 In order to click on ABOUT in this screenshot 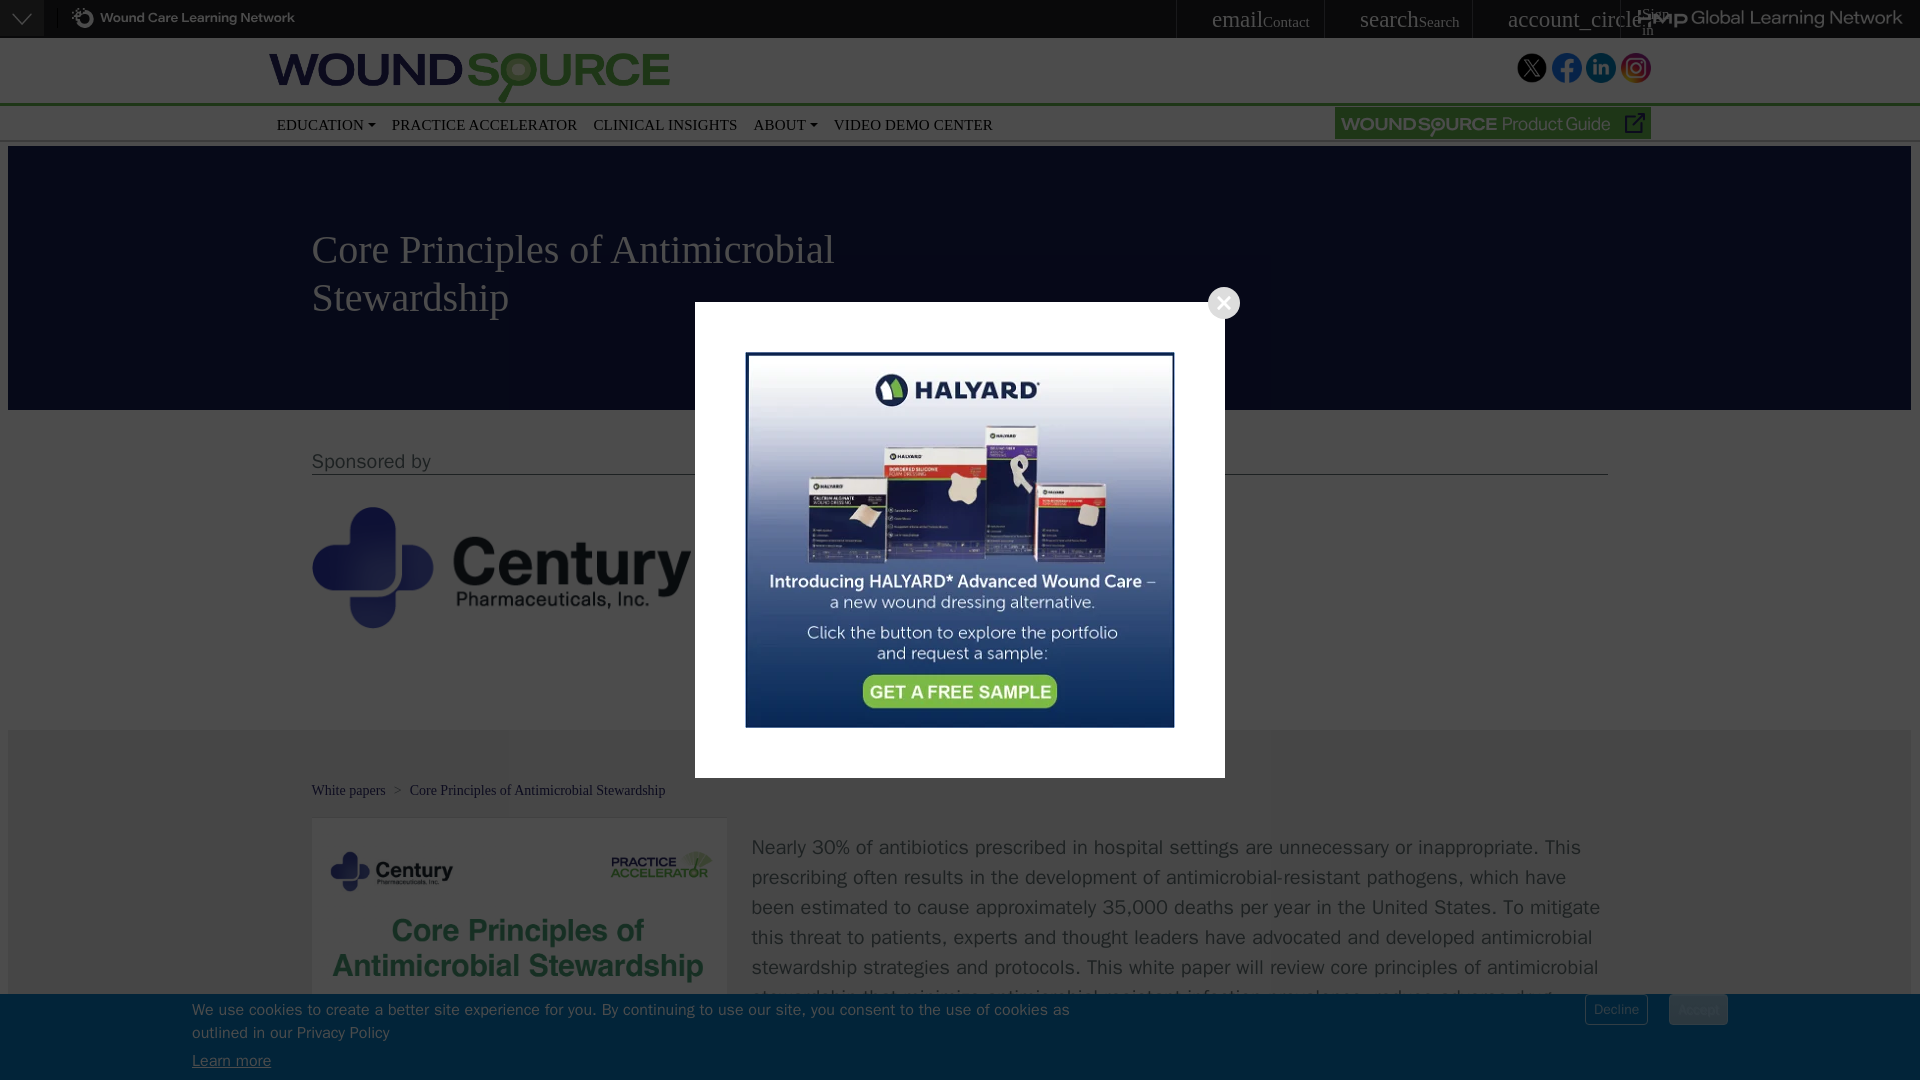, I will do `click(786, 121)`.